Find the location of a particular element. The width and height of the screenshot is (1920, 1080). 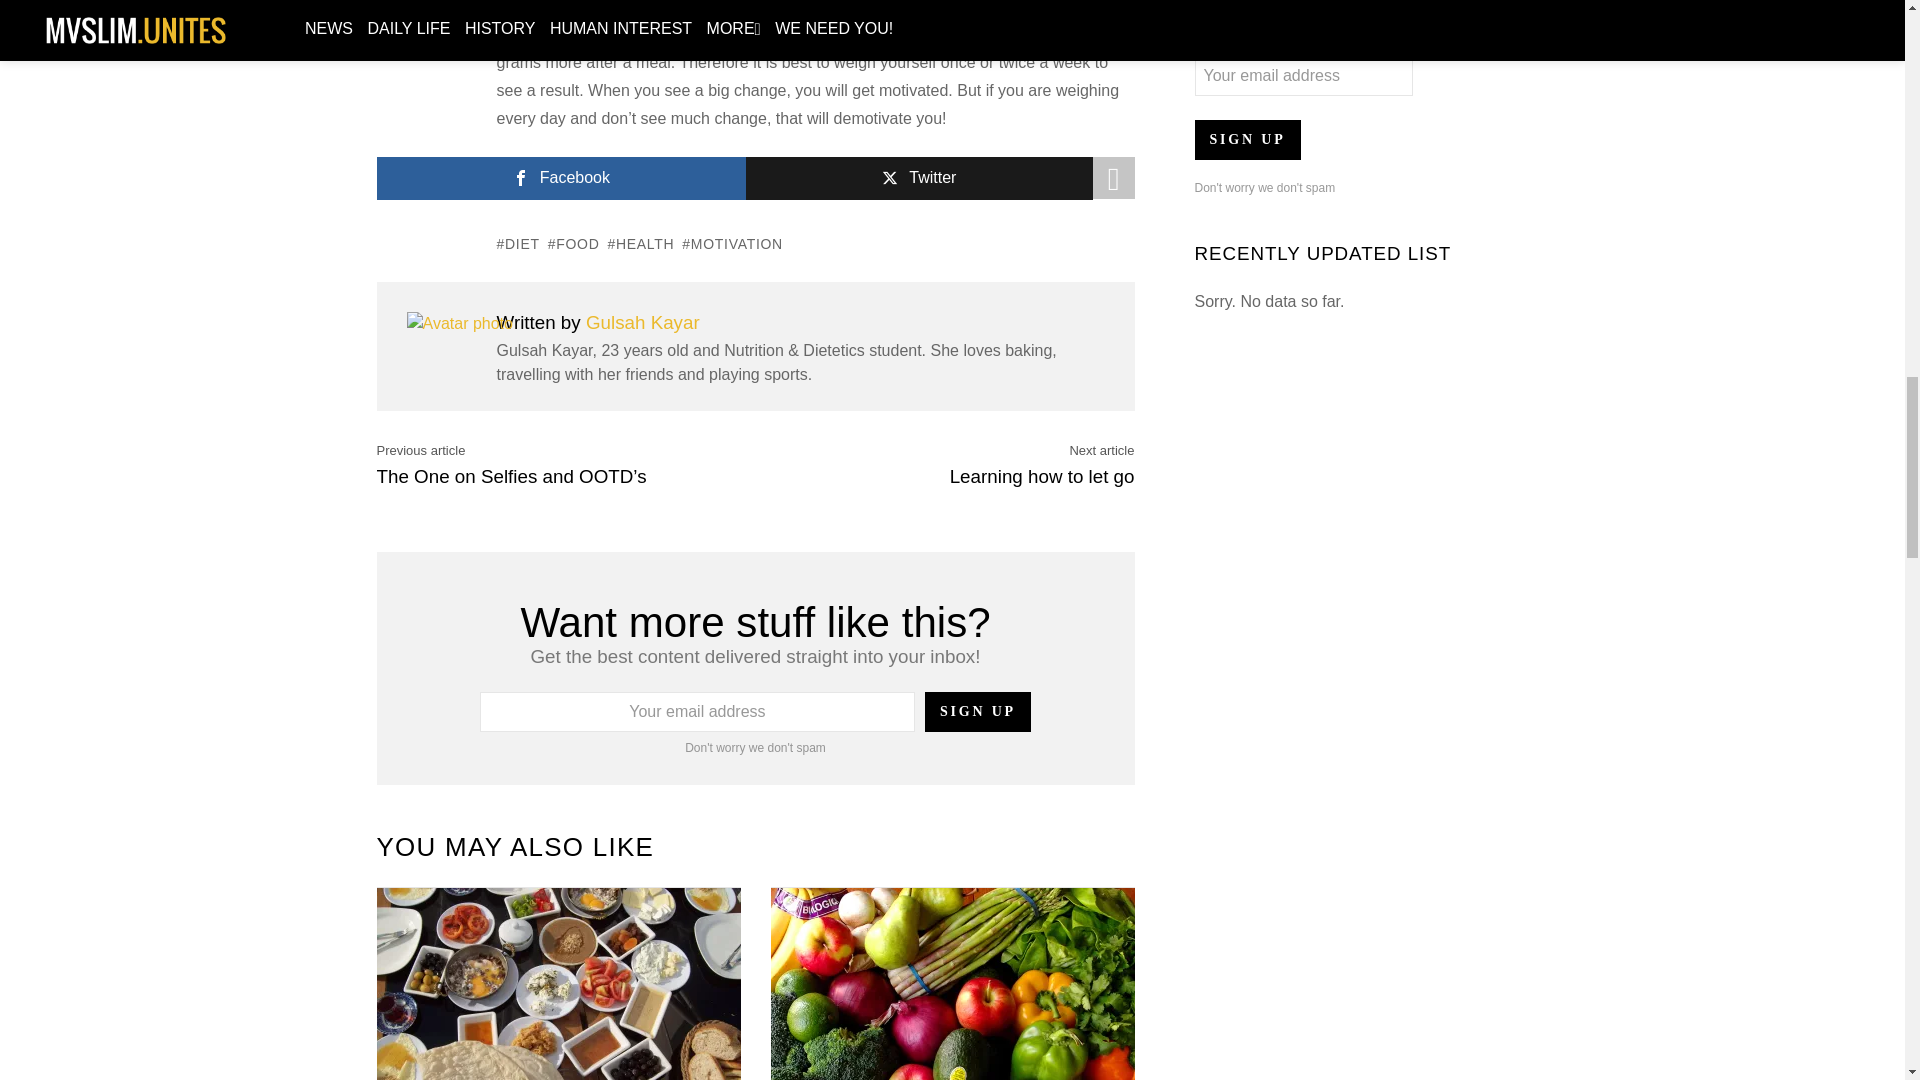

Facebook is located at coordinates (561, 178).